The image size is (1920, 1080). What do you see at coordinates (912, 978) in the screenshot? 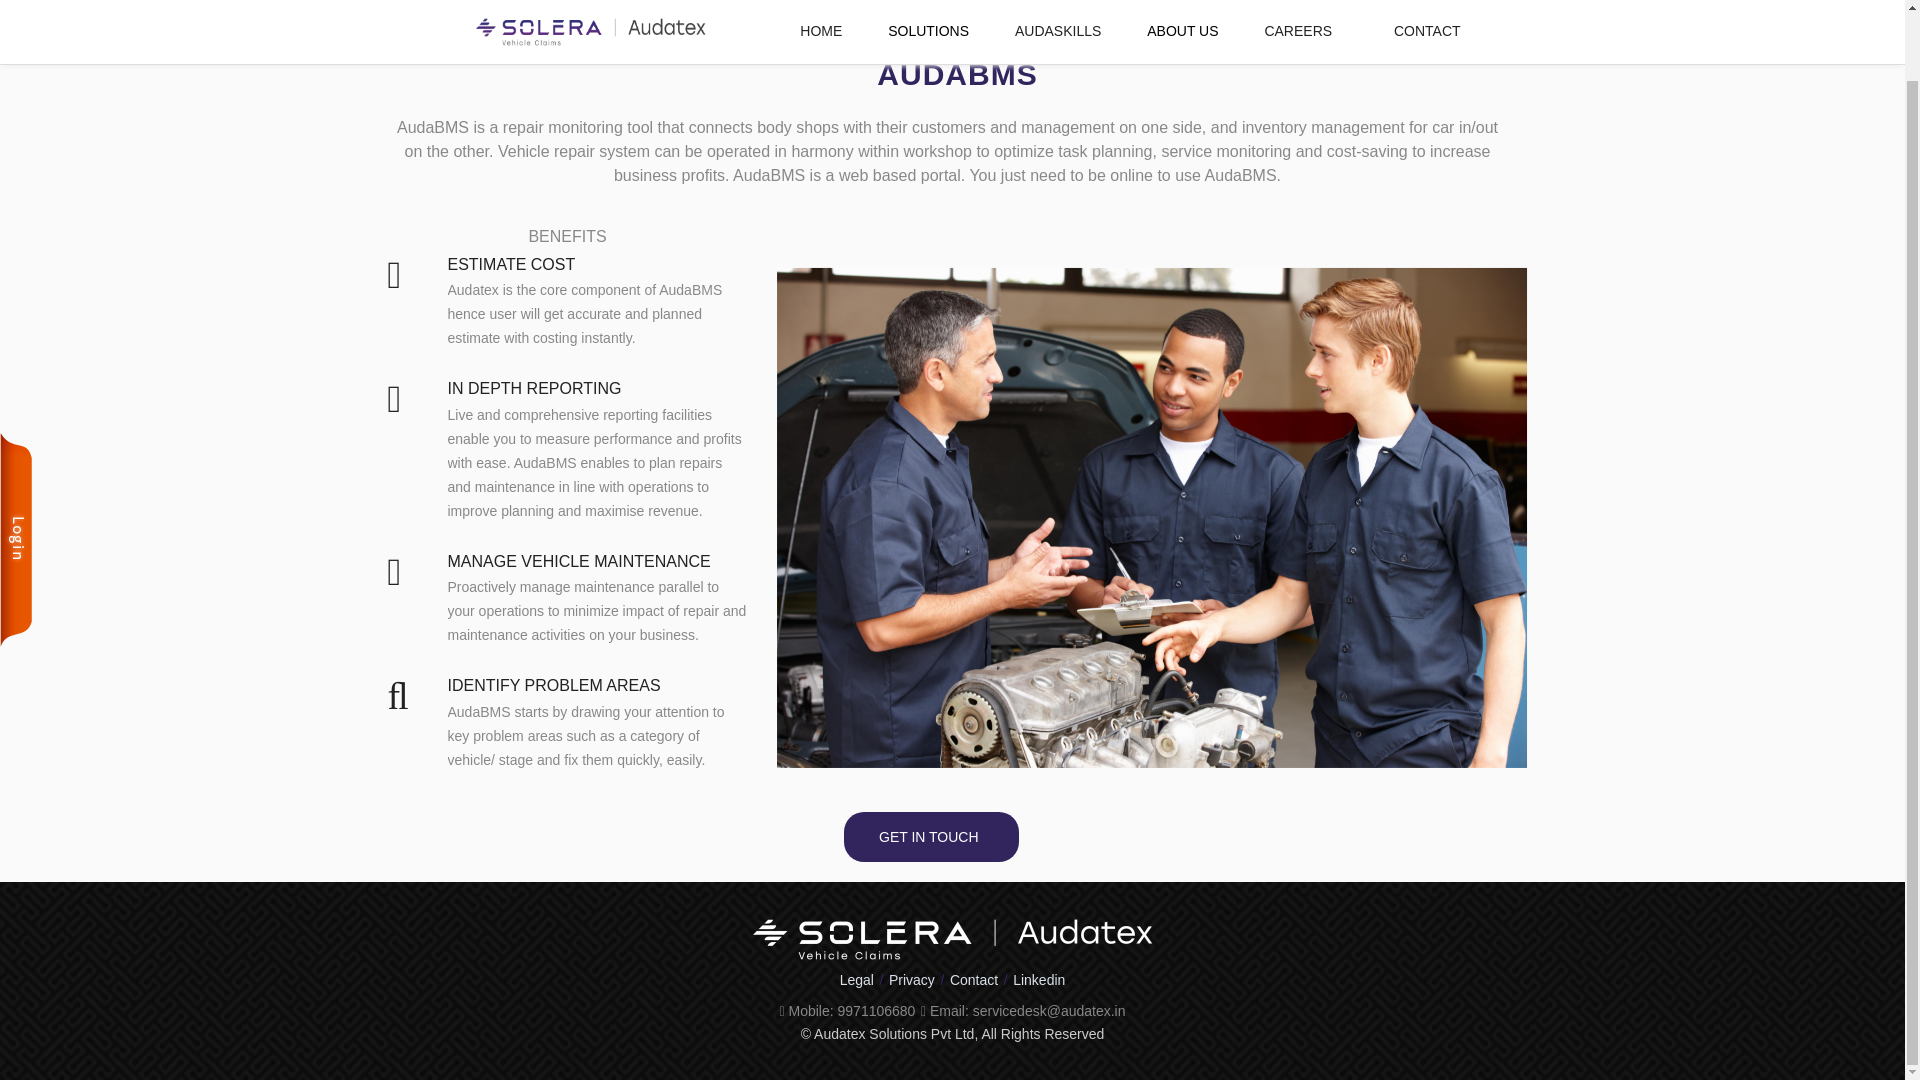
I see `Privacy` at bounding box center [912, 978].